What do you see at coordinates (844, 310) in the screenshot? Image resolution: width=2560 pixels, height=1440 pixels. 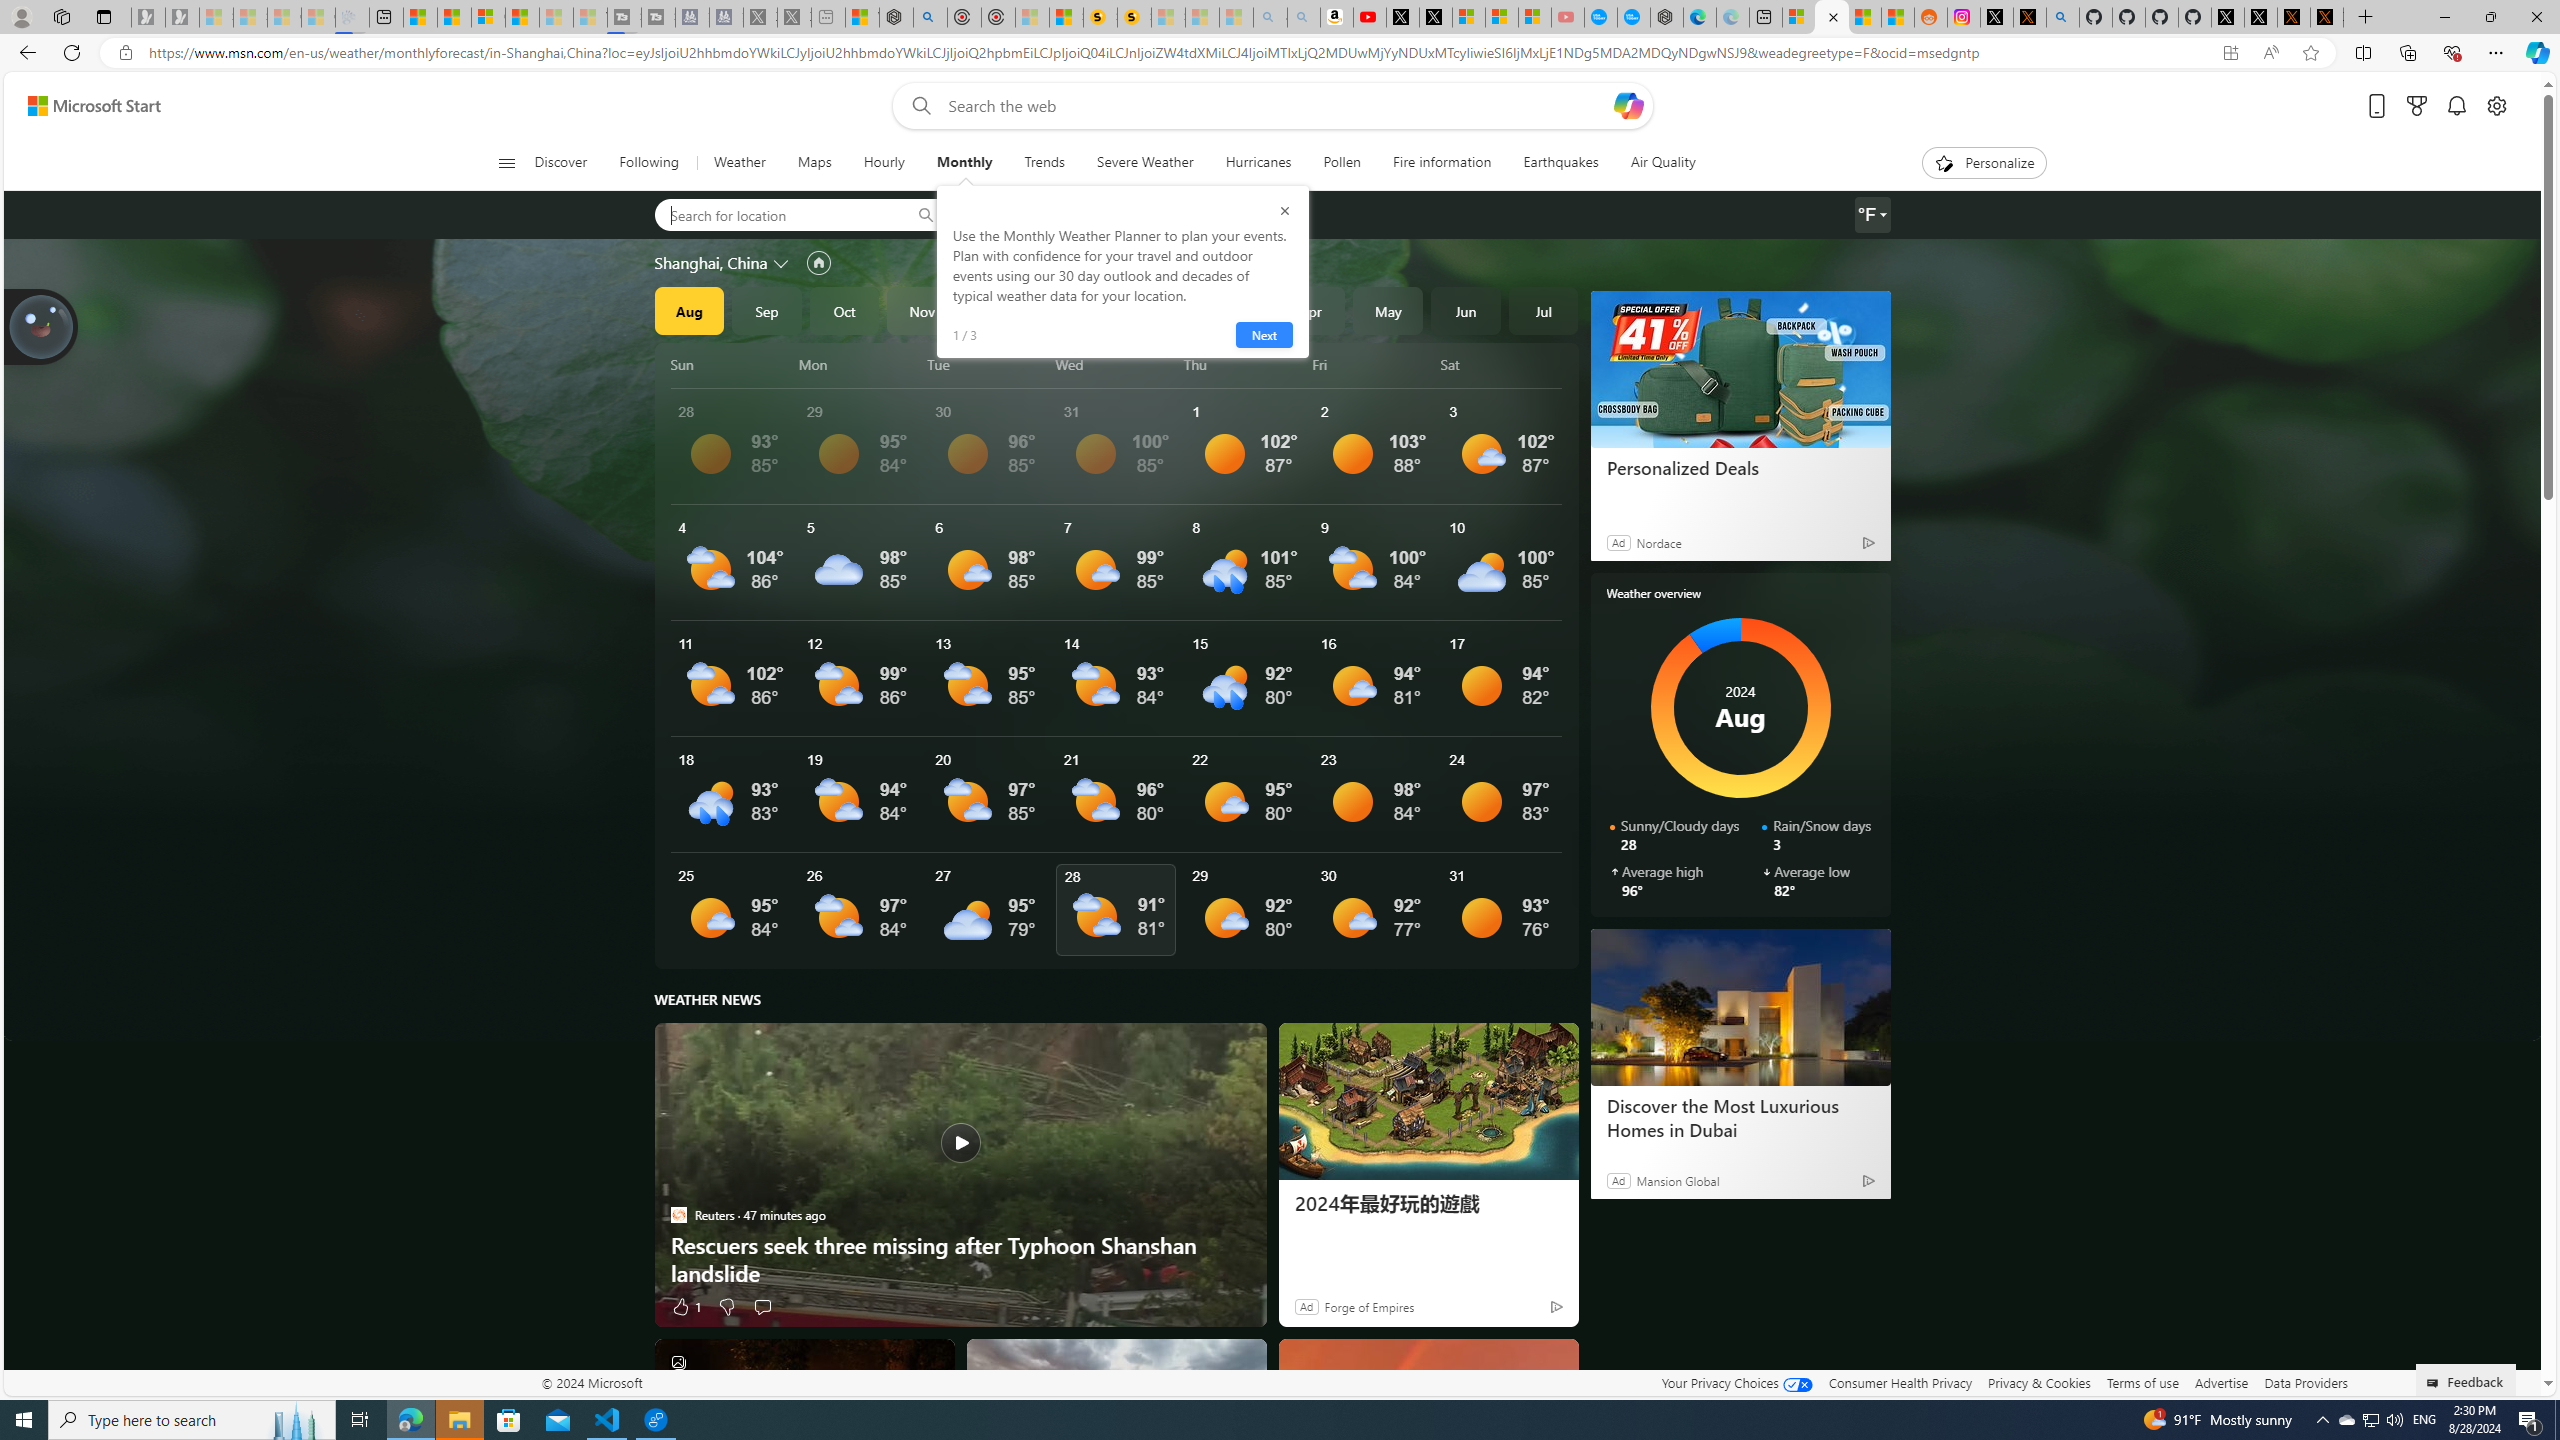 I see `Oct` at bounding box center [844, 310].